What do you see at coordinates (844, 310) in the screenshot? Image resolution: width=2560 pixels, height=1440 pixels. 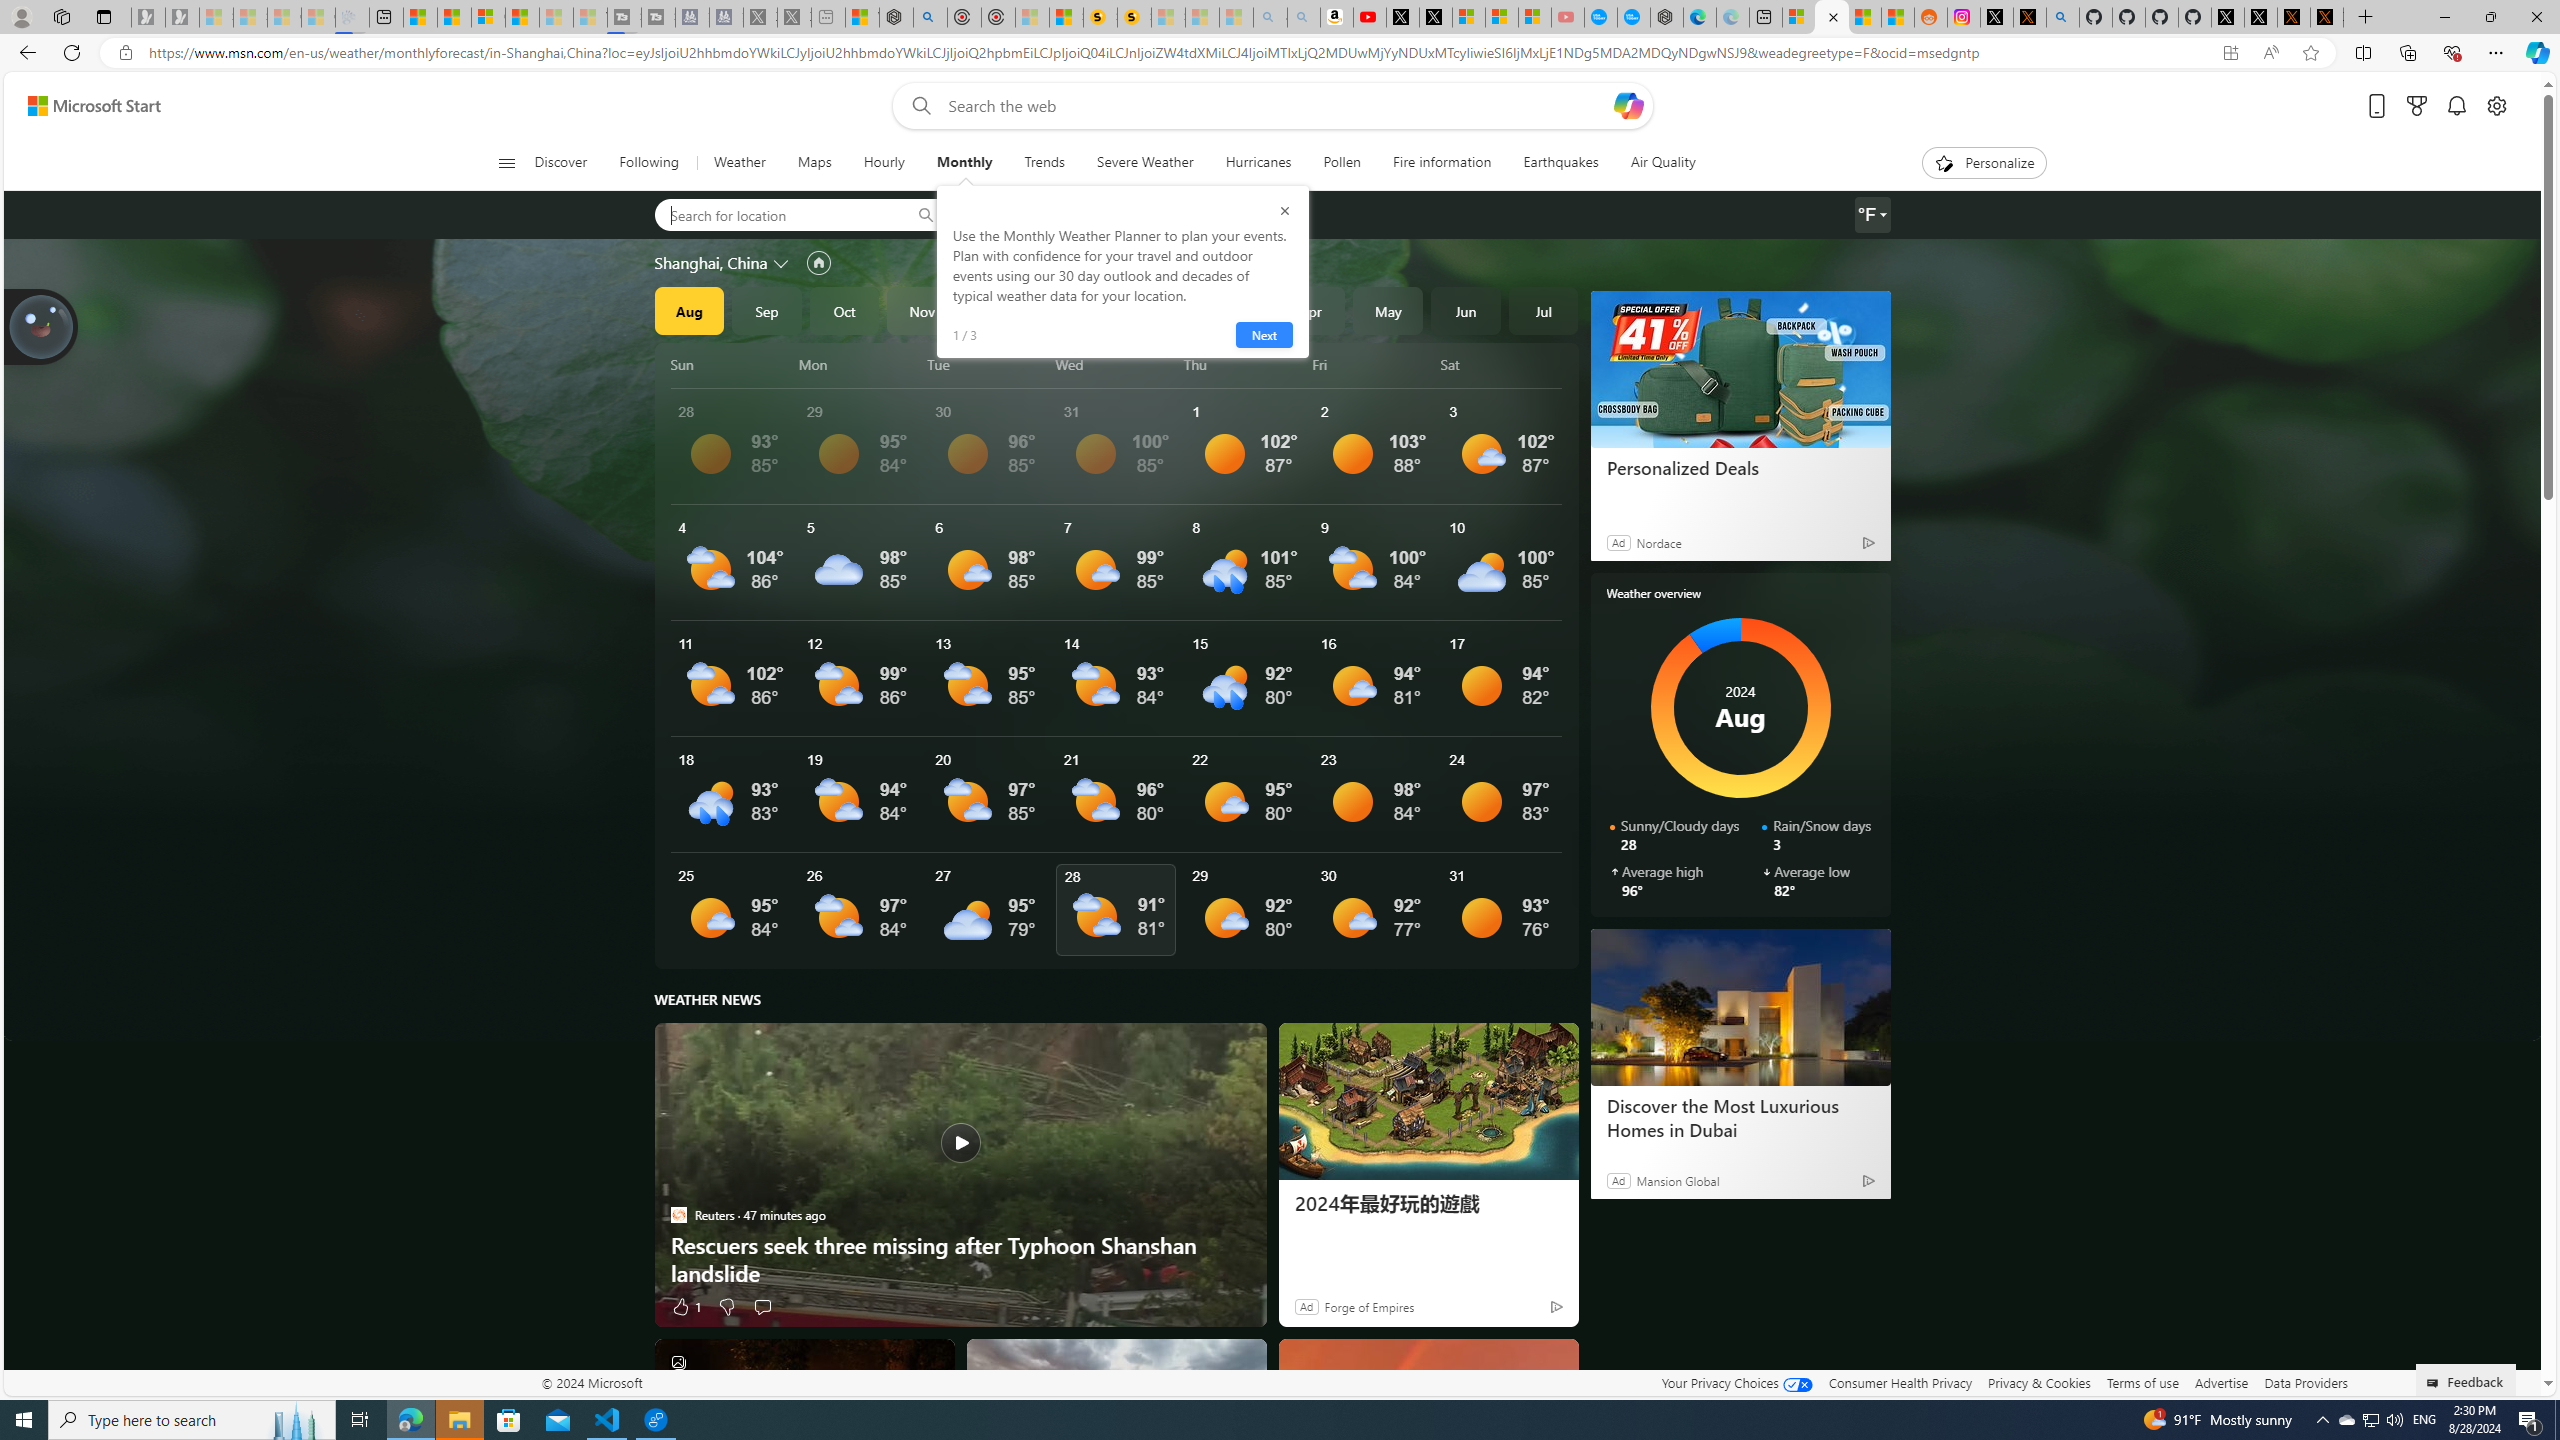 I see `Oct` at bounding box center [844, 310].